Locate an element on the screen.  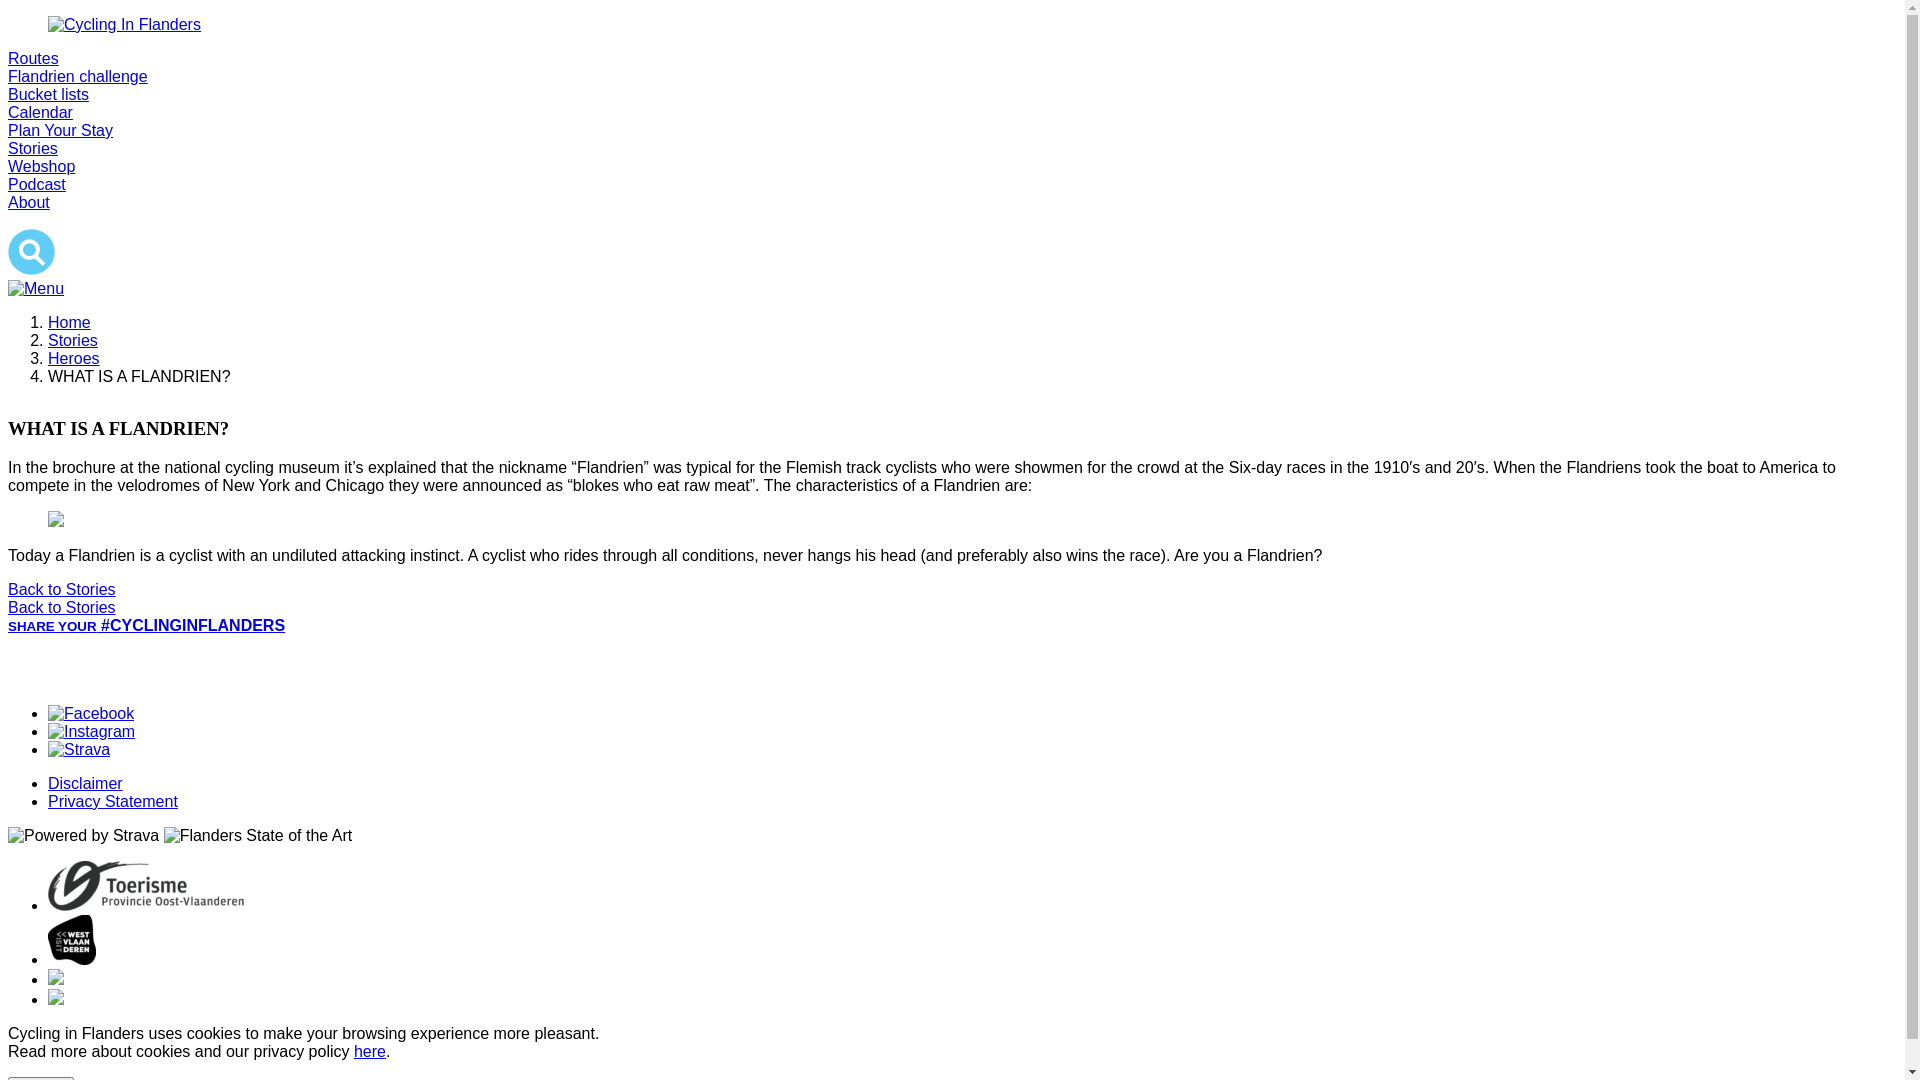
Cycling In Flanders is located at coordinates (952, 25).